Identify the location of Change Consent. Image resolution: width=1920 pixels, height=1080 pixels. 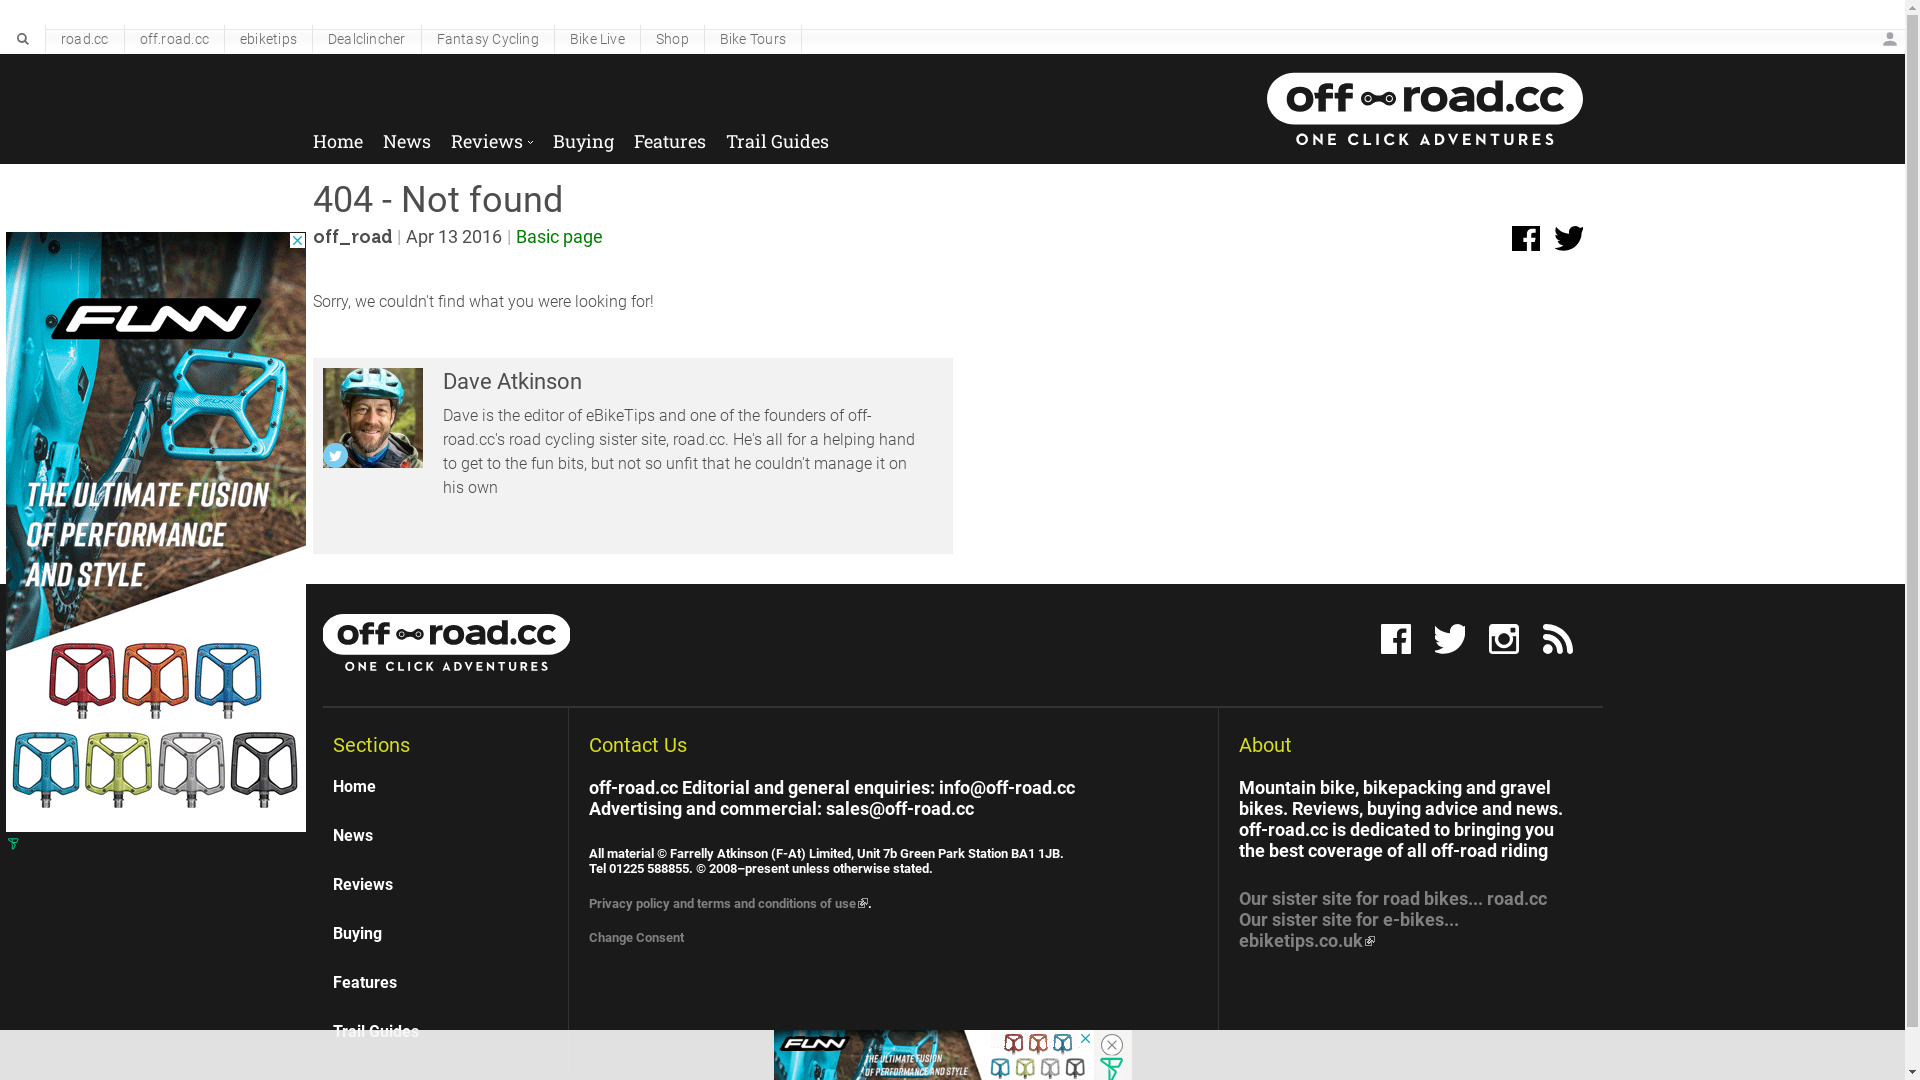
(636, 938).